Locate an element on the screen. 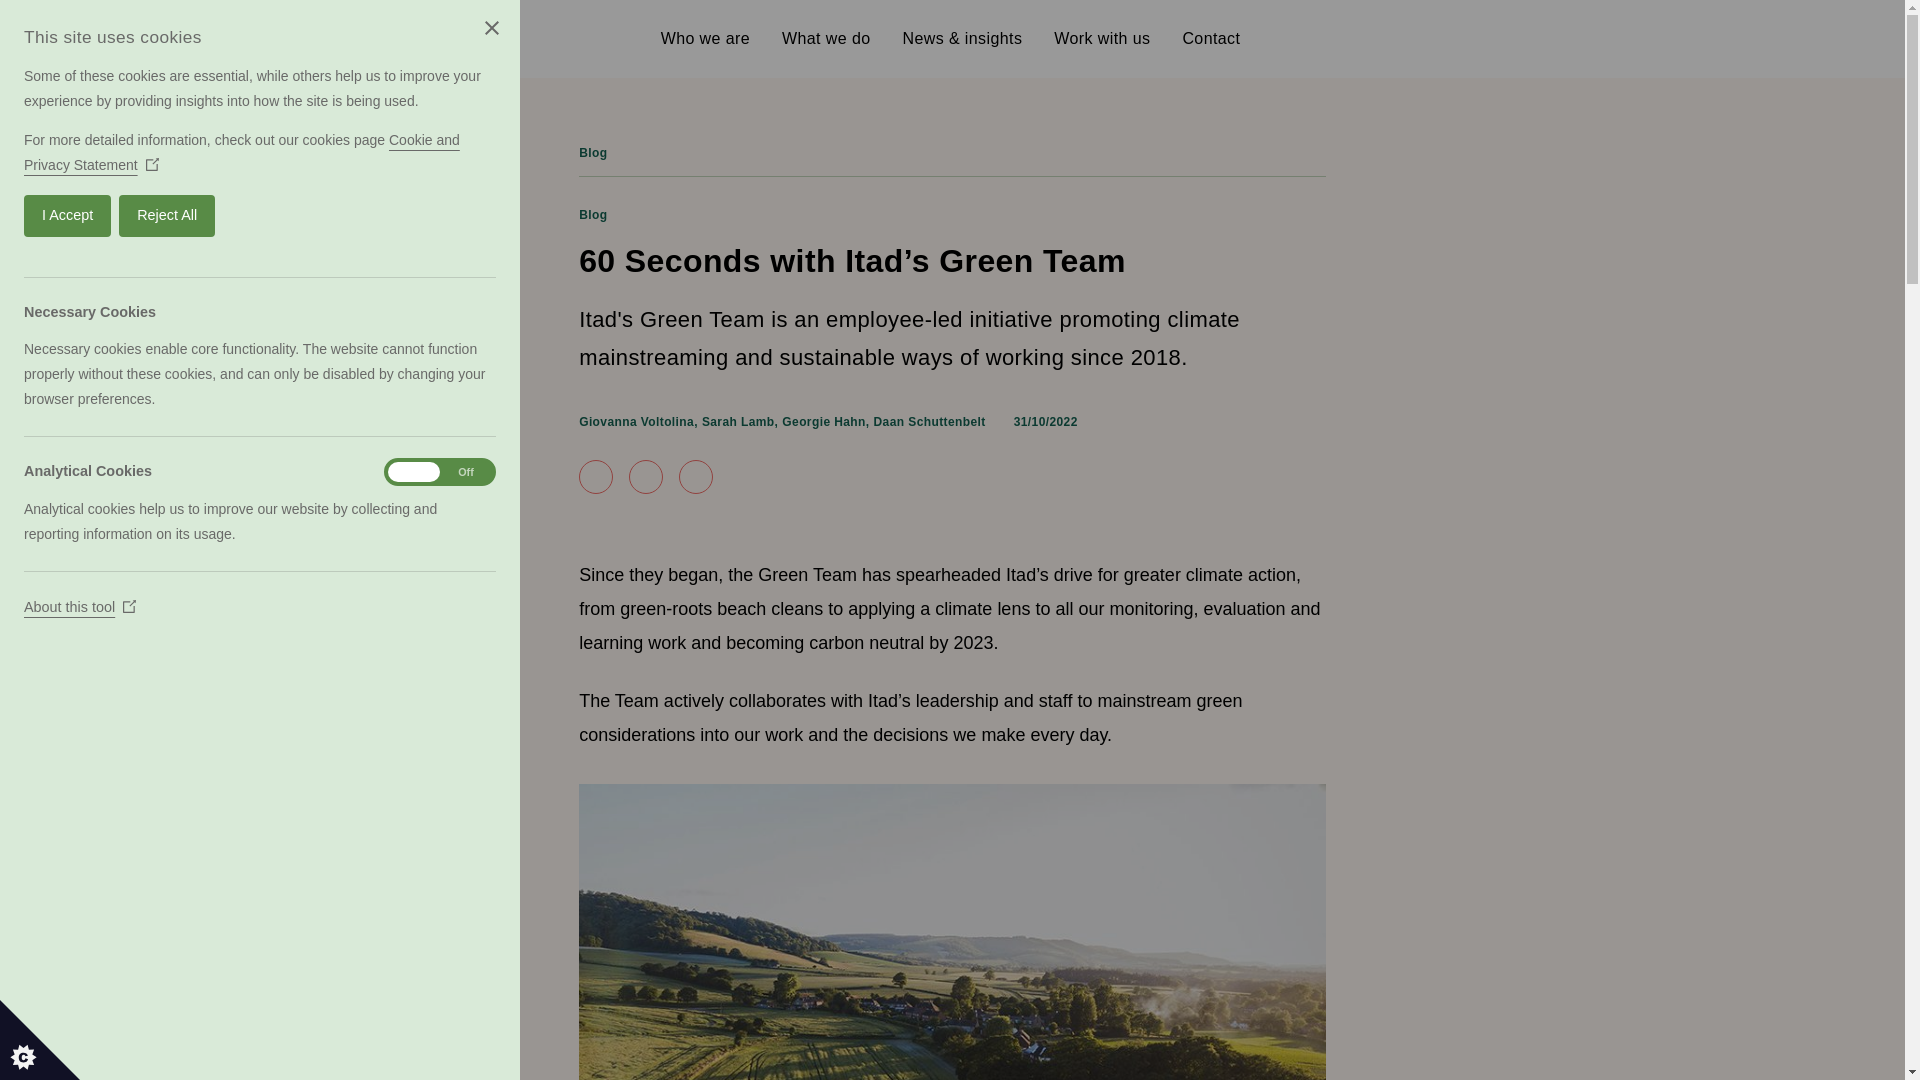 This screenshot has width=1920, height=1080. Contact is located at coordinates (1211, 38).